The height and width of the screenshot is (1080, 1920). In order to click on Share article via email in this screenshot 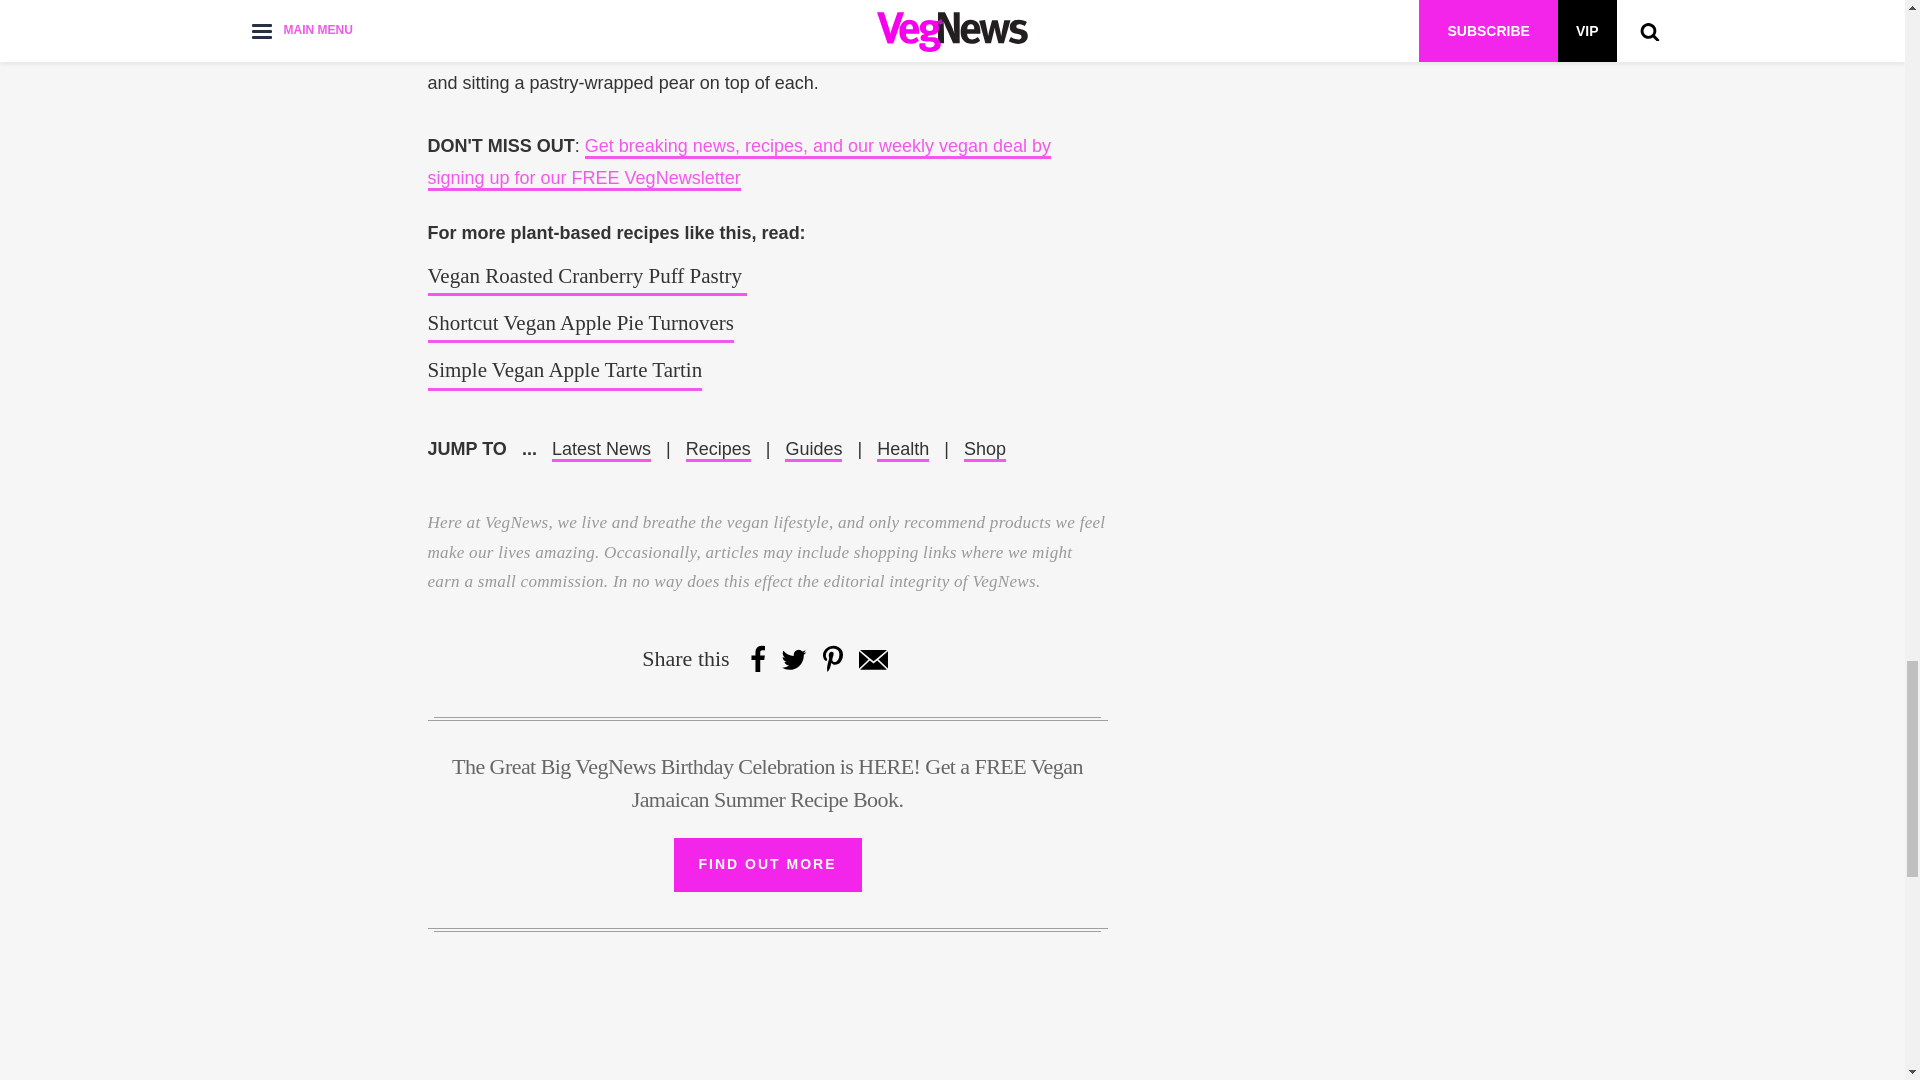, I will do `click(872, 658)`.